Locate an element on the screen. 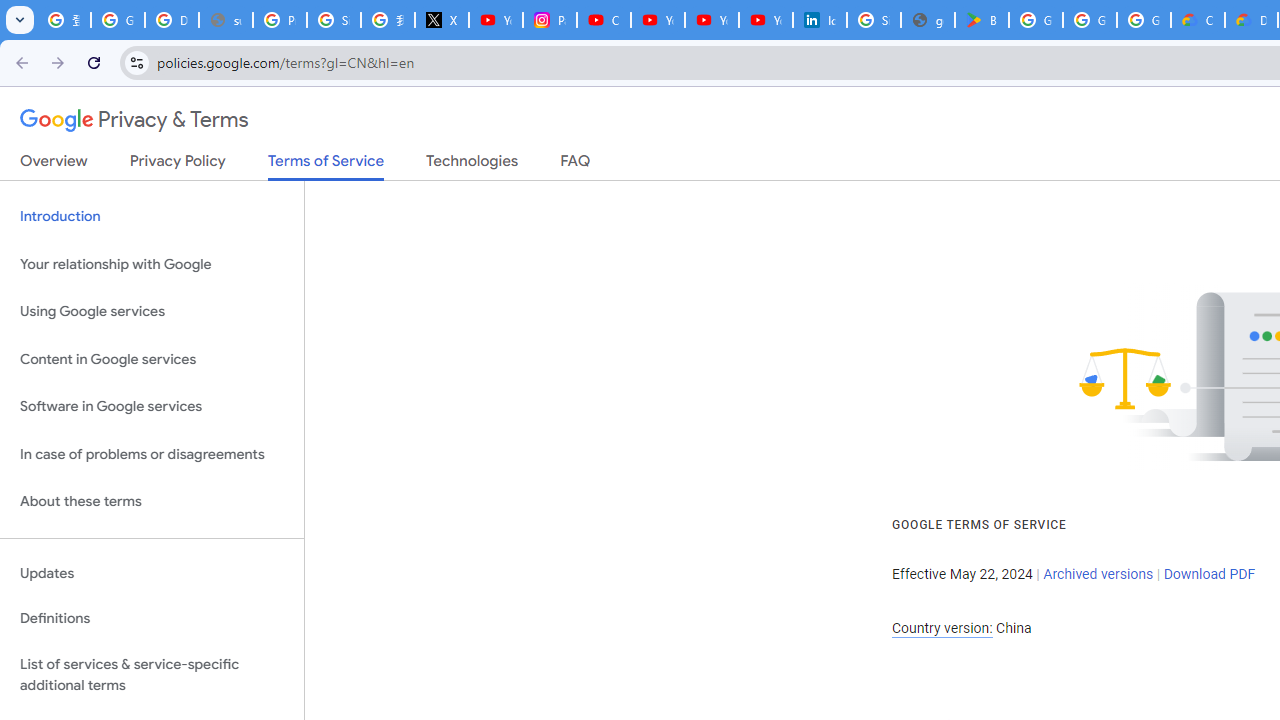 The image size is (1280, 720). Download PDF is located at coordinates (1209, 574).